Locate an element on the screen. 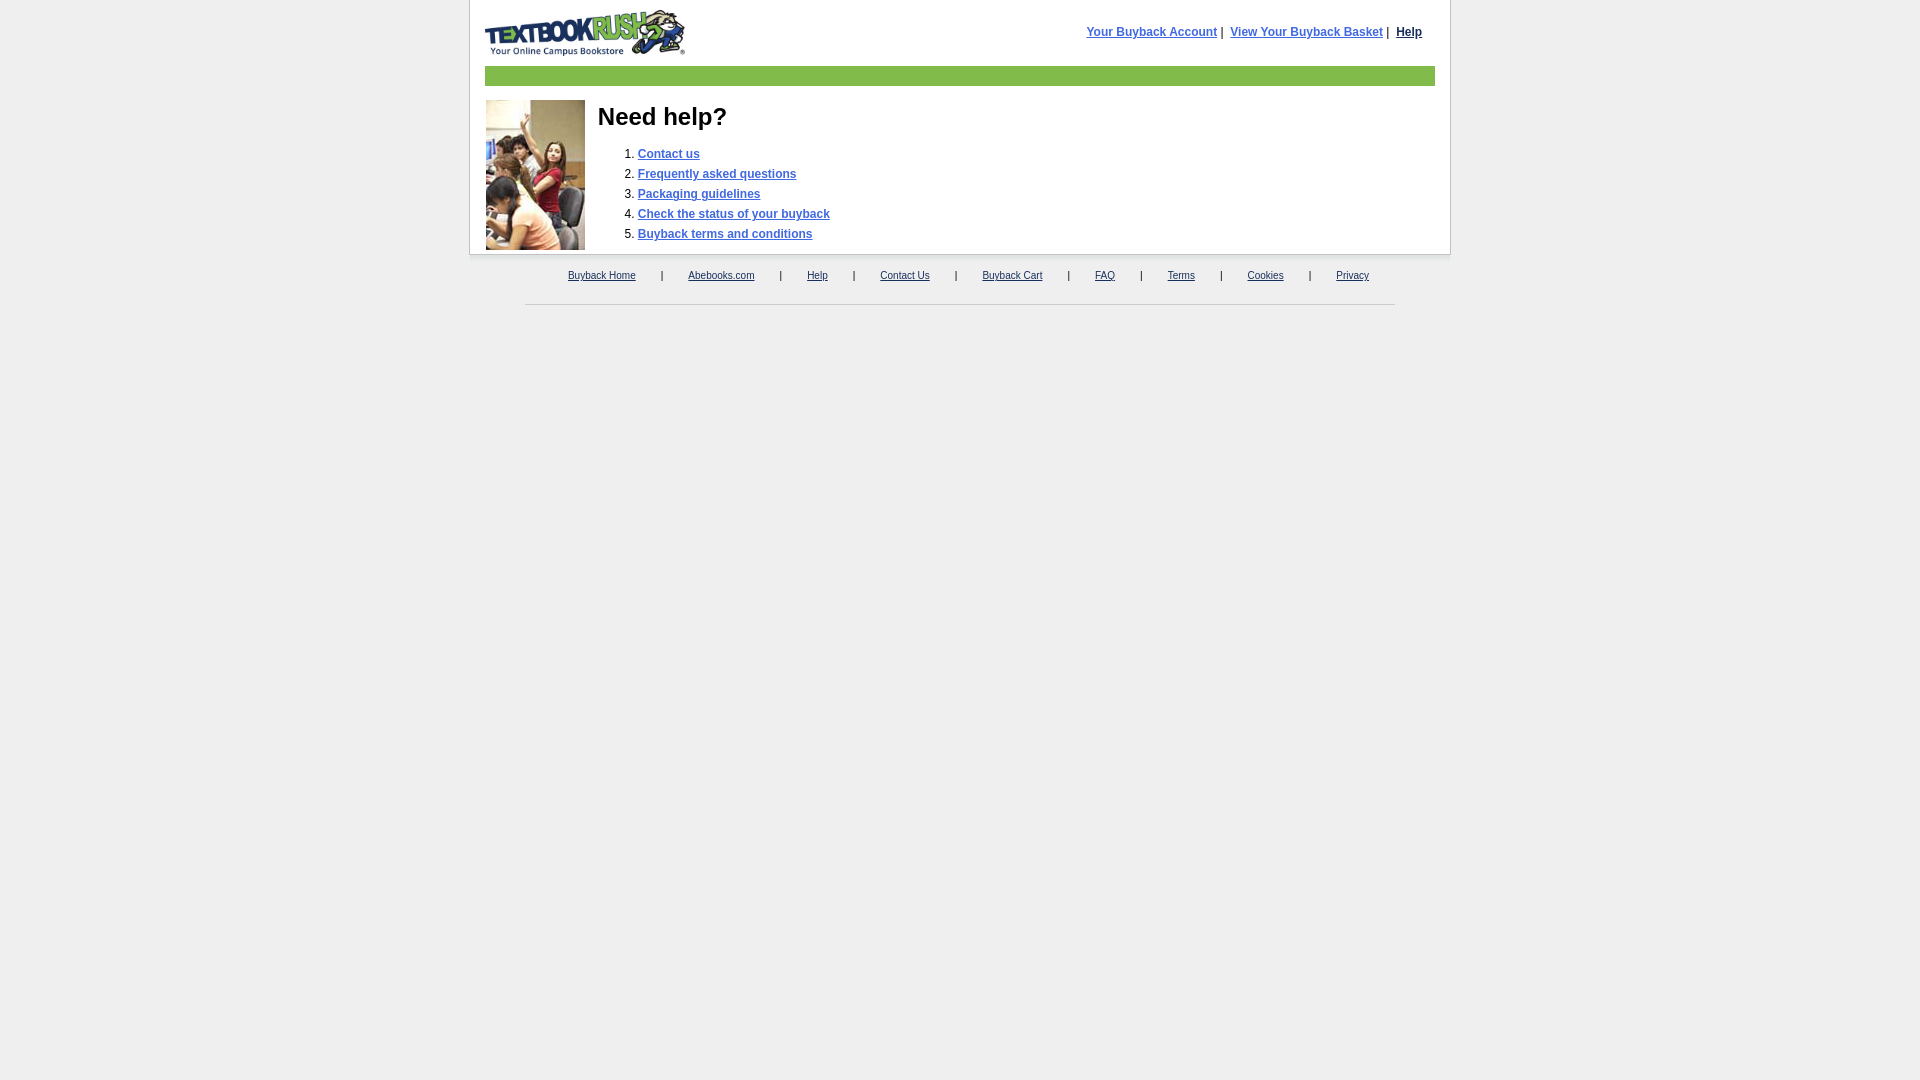 Image resolution: width=1920 pixels, height=1080 pixels. Privacy is located at coordinates (1352, 276).